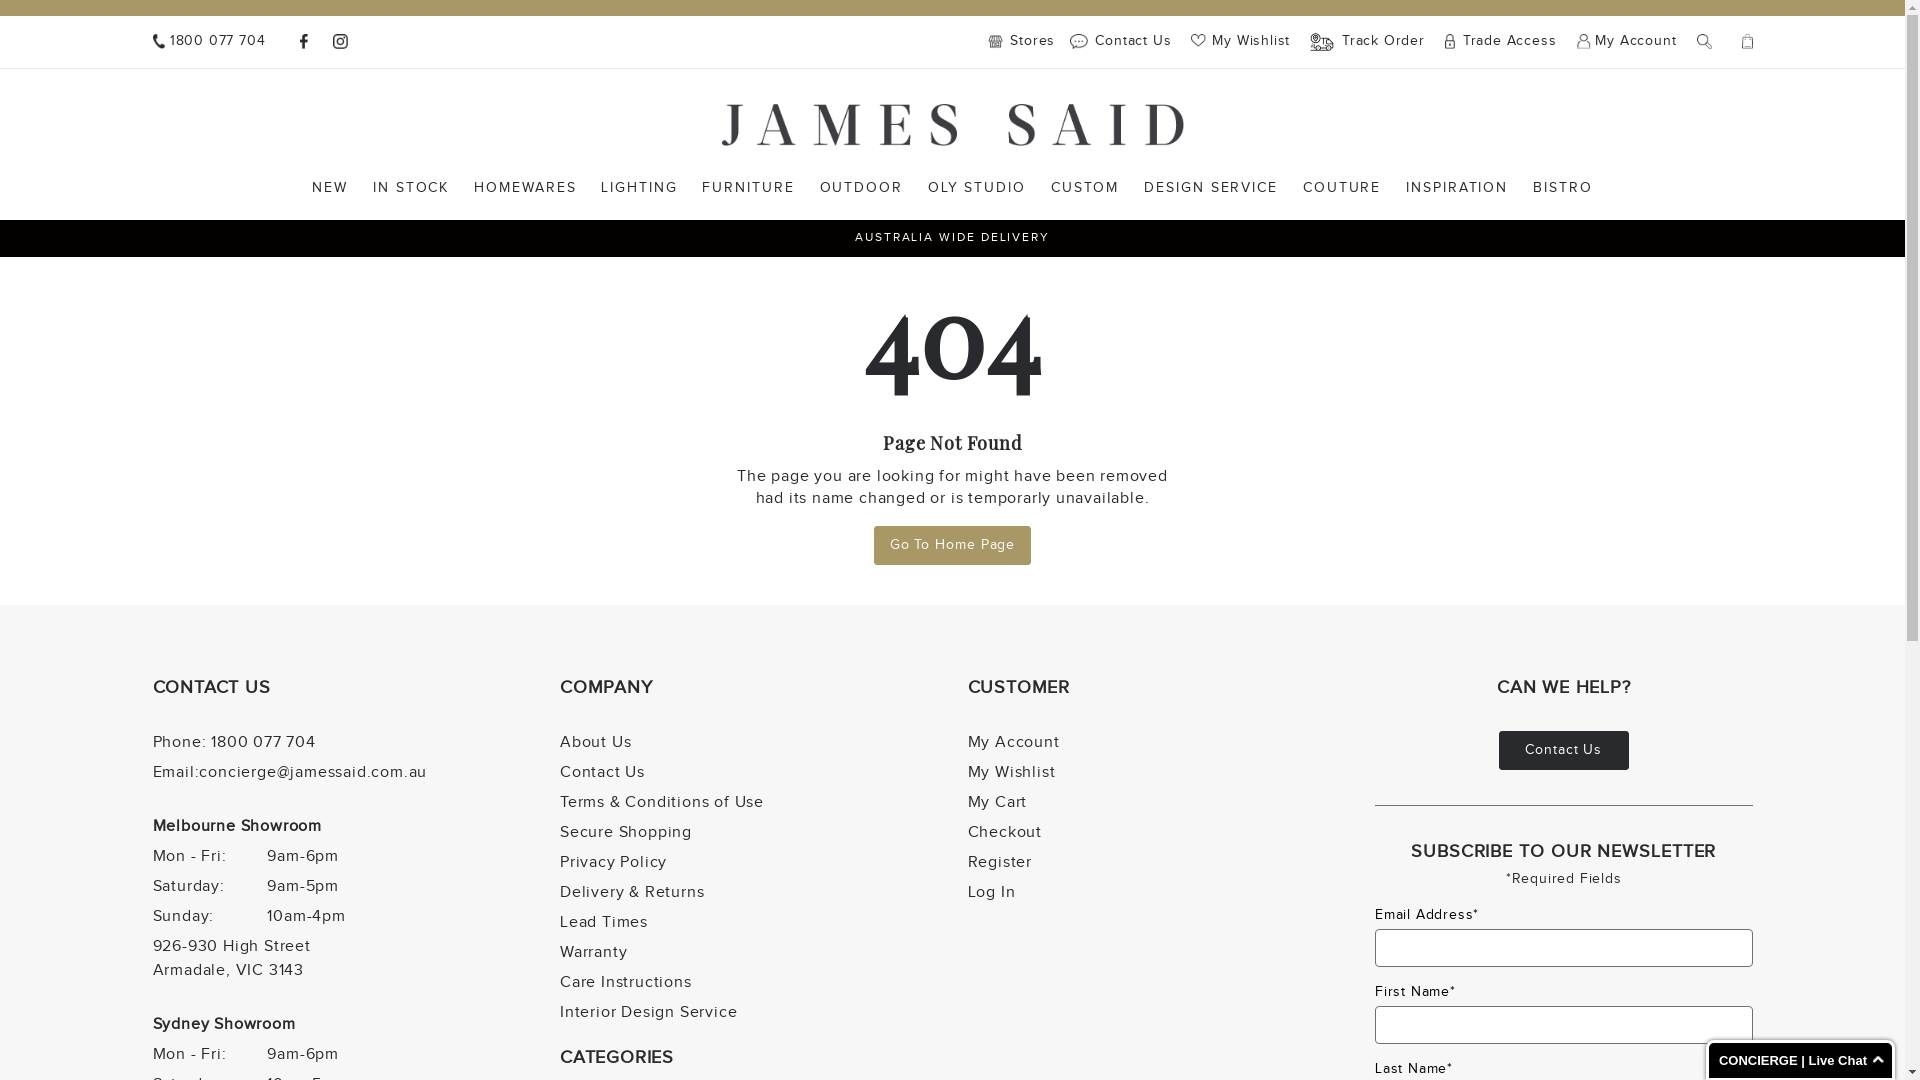 This screenshot has height=1080, width=1920. I want to click on NEW, so click(330, 189).